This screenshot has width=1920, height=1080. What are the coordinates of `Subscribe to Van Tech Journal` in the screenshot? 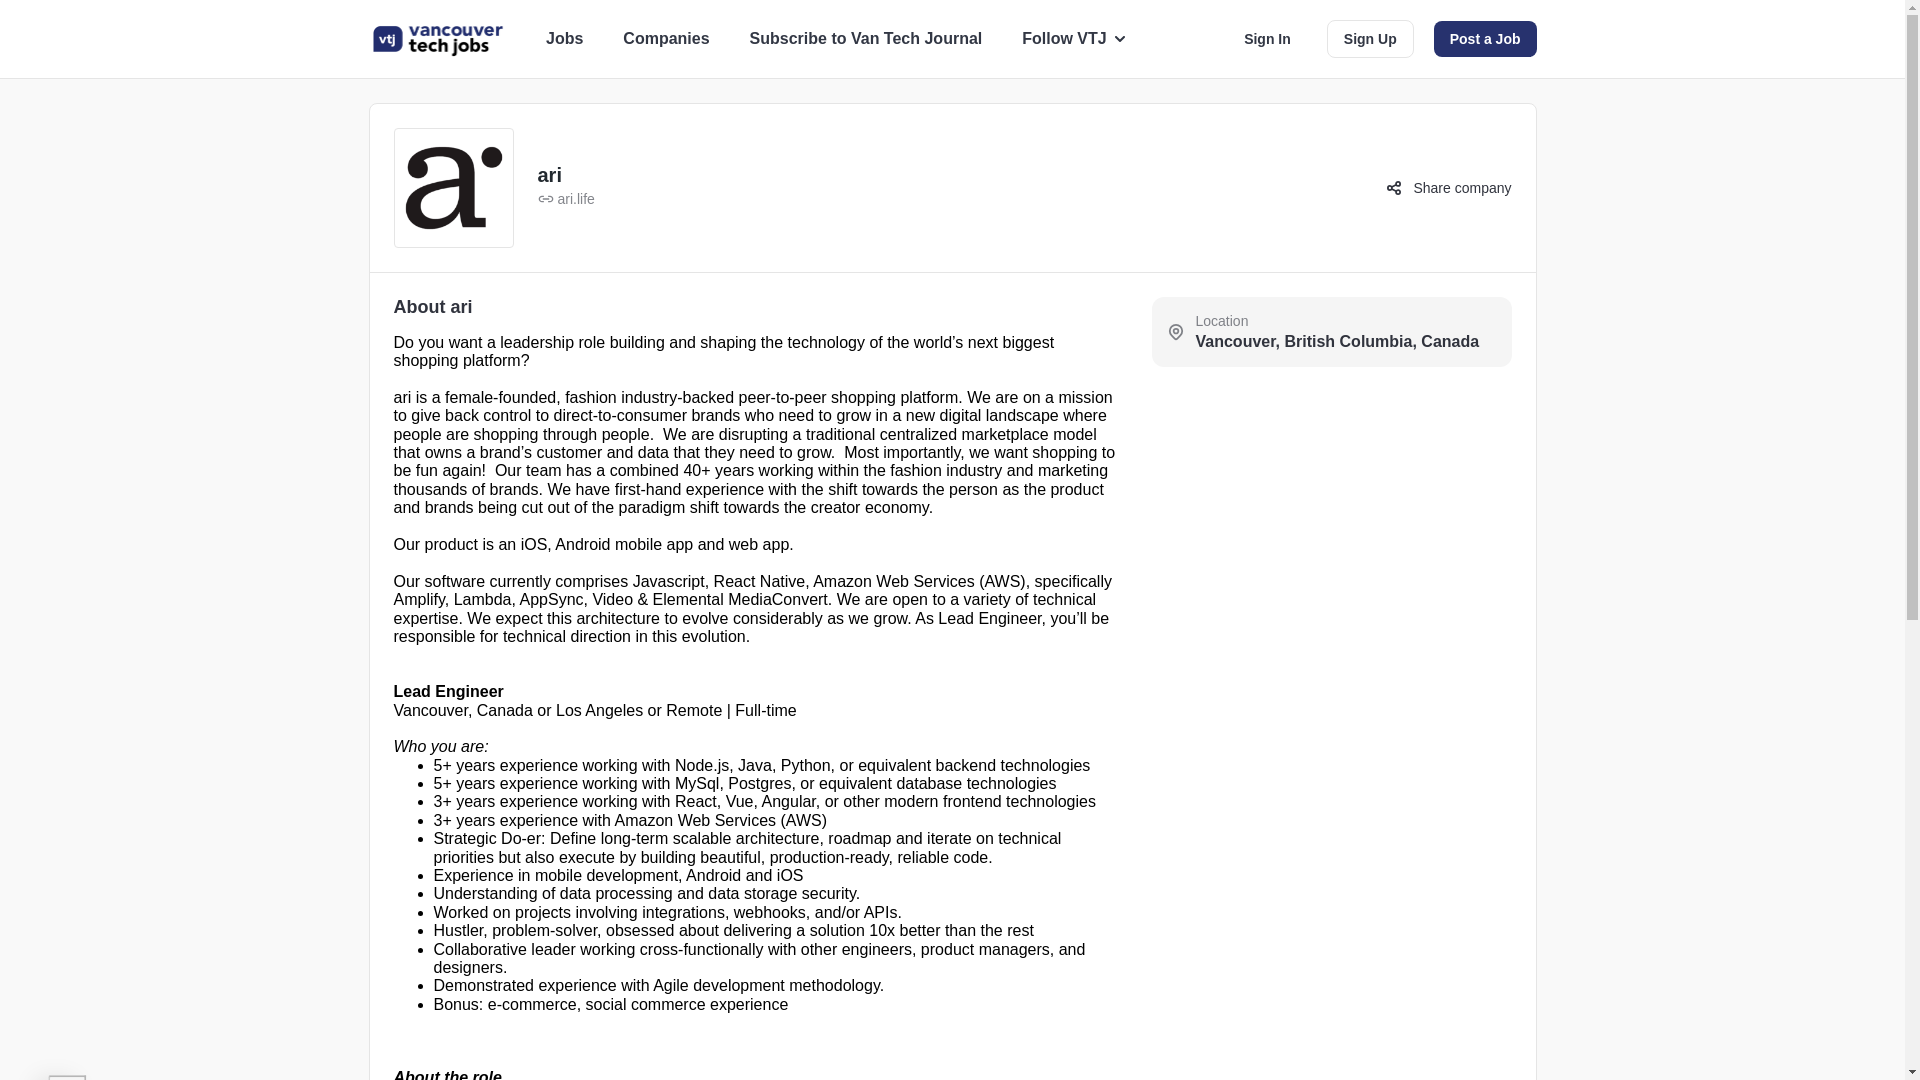 It's located at (866, 38).